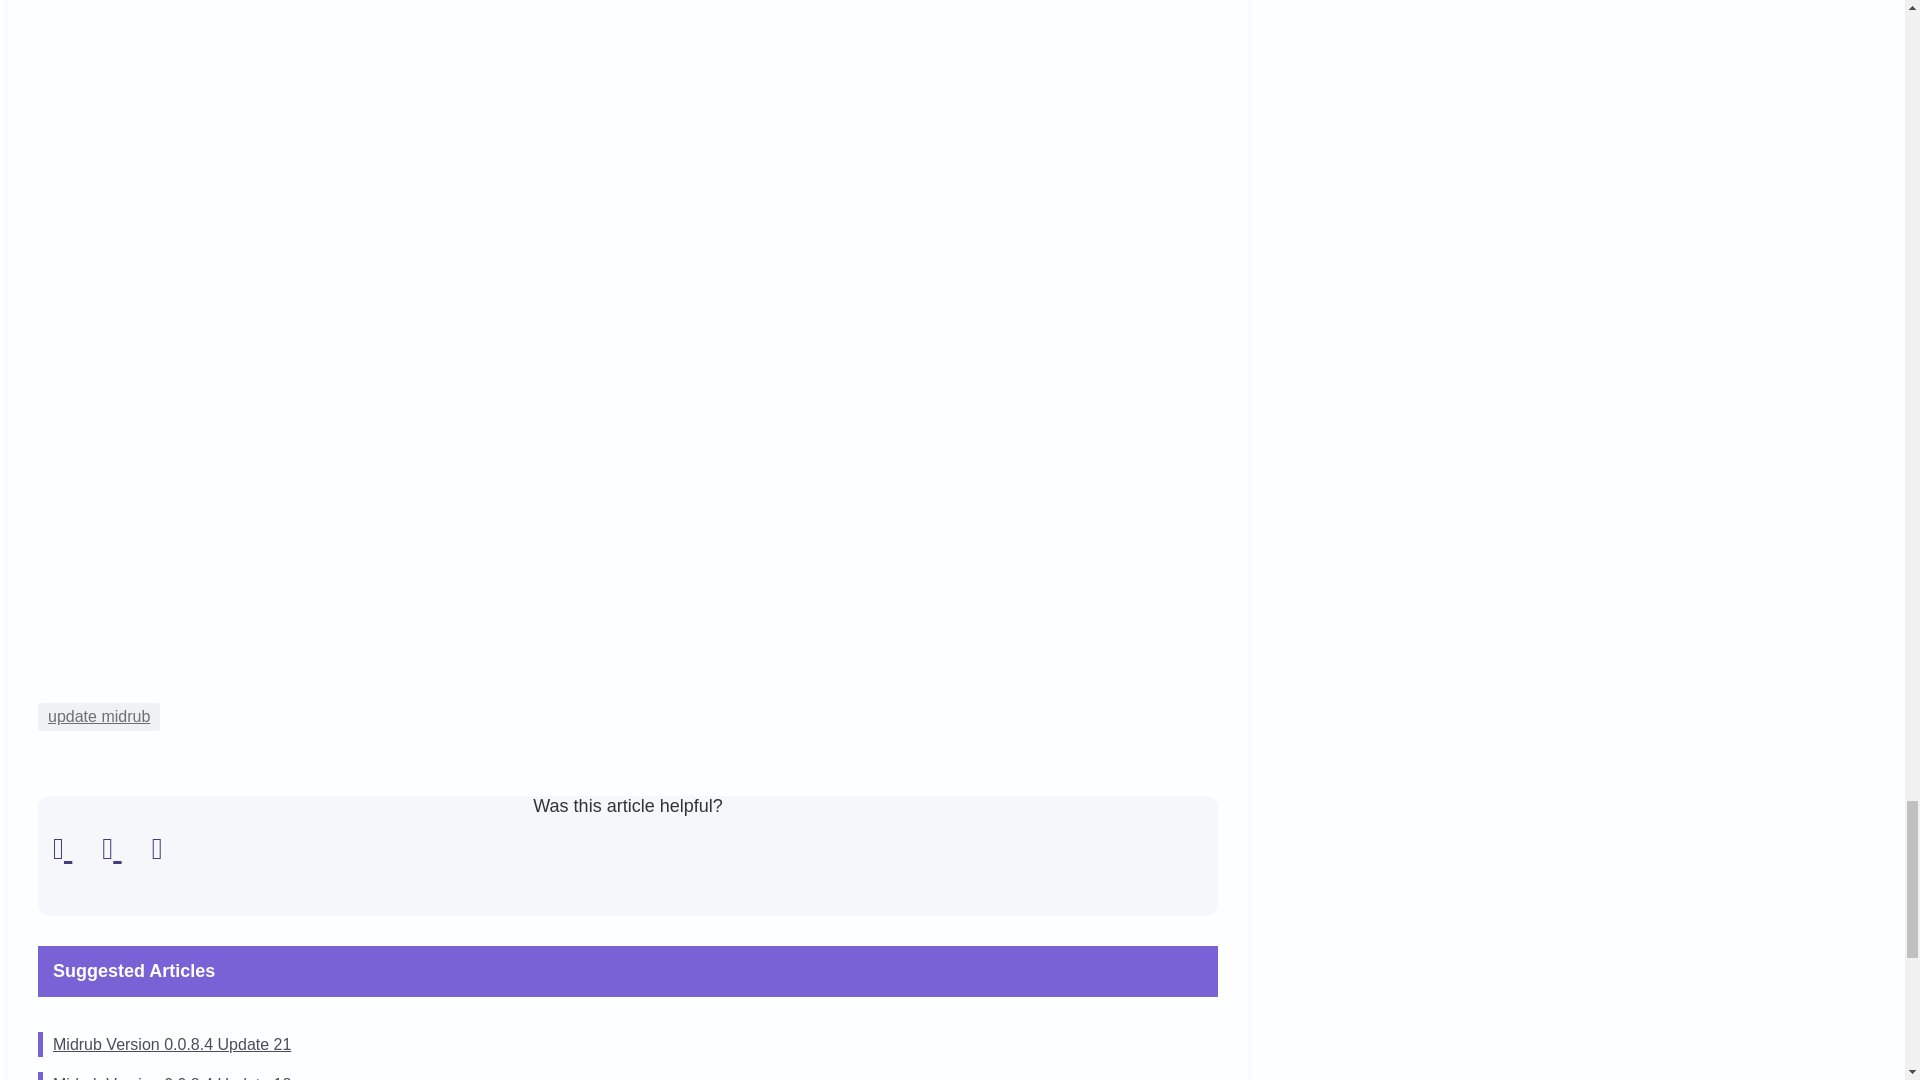 This screenshot has height=1080, width=1920. What do you see at coordinates (172, 1078) in the screenshot?
I see `Midrub Version 0.0.8.4 Update 18` at bounding box center [172, 1078].